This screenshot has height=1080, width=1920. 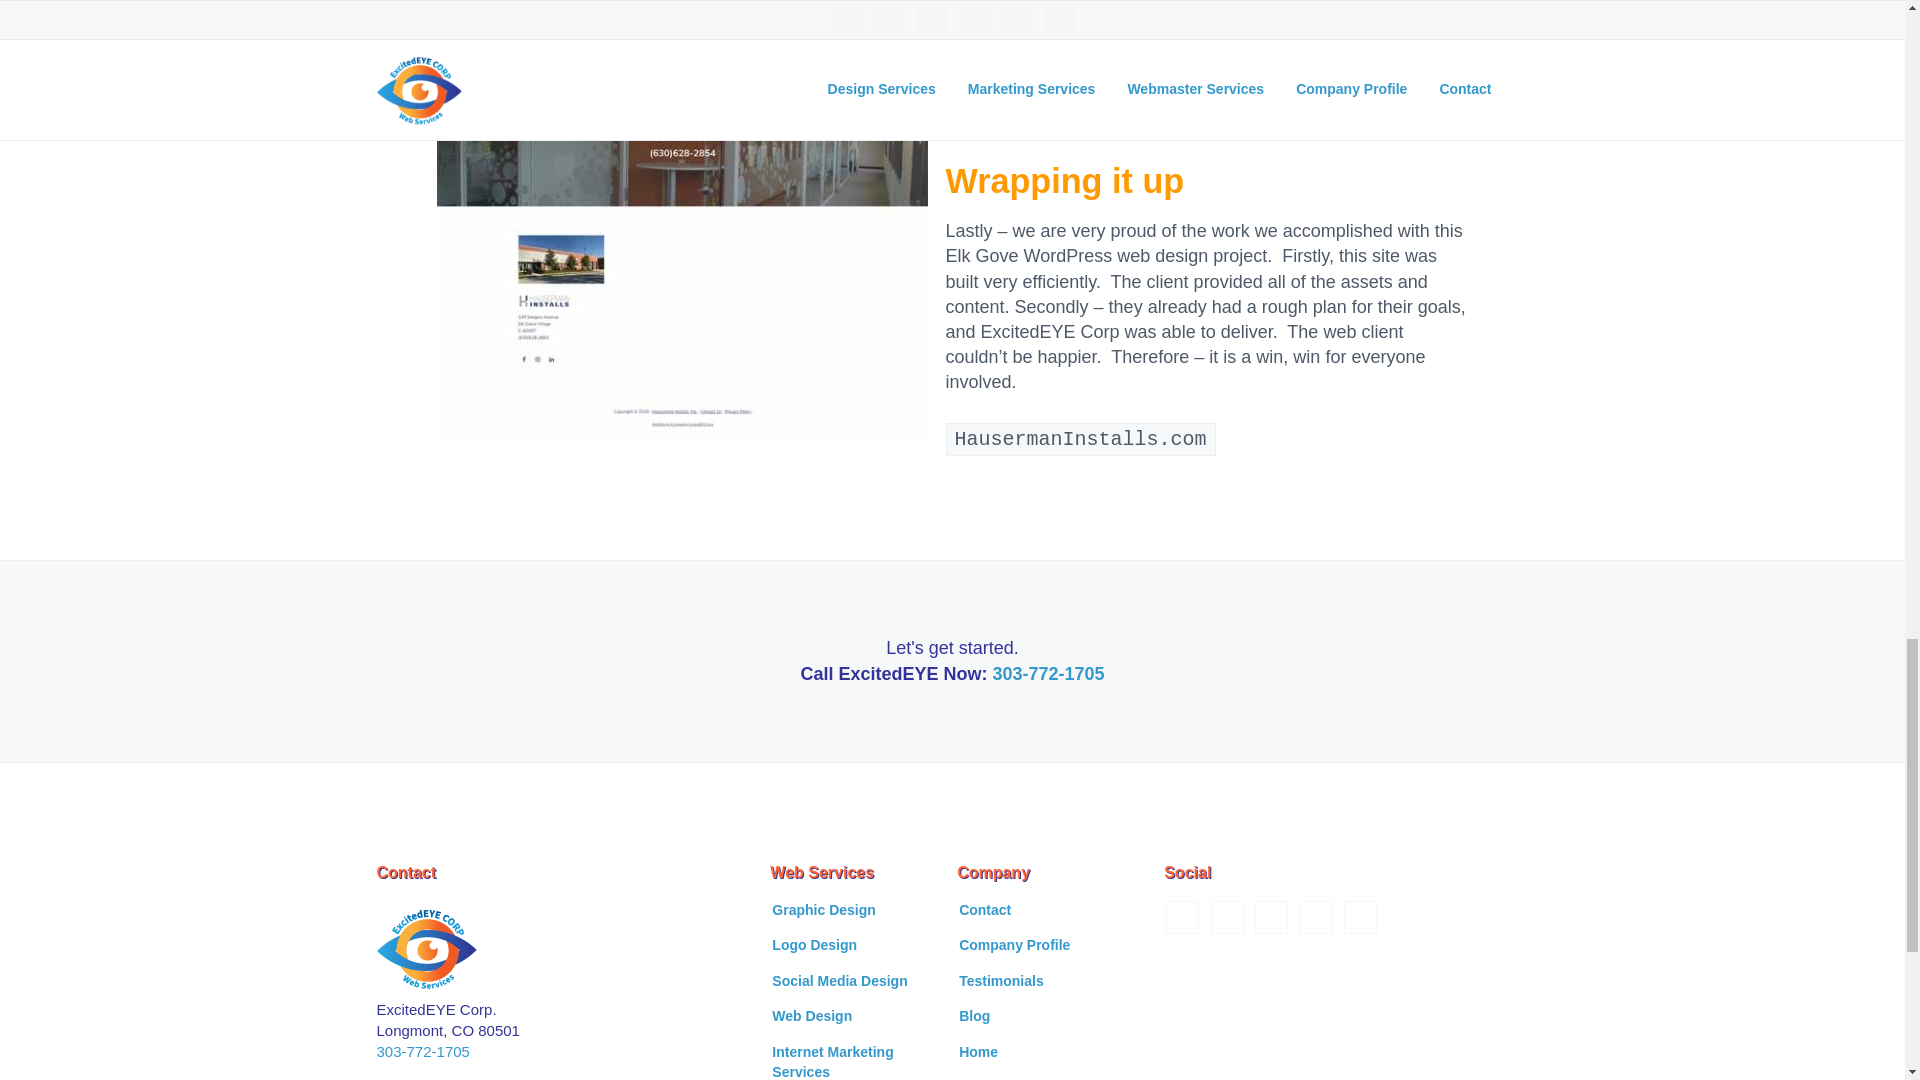 What do you see at coordinates (823, 910) in the screenshot?
I see `Graphic Design` at bounding box center [823, 910].